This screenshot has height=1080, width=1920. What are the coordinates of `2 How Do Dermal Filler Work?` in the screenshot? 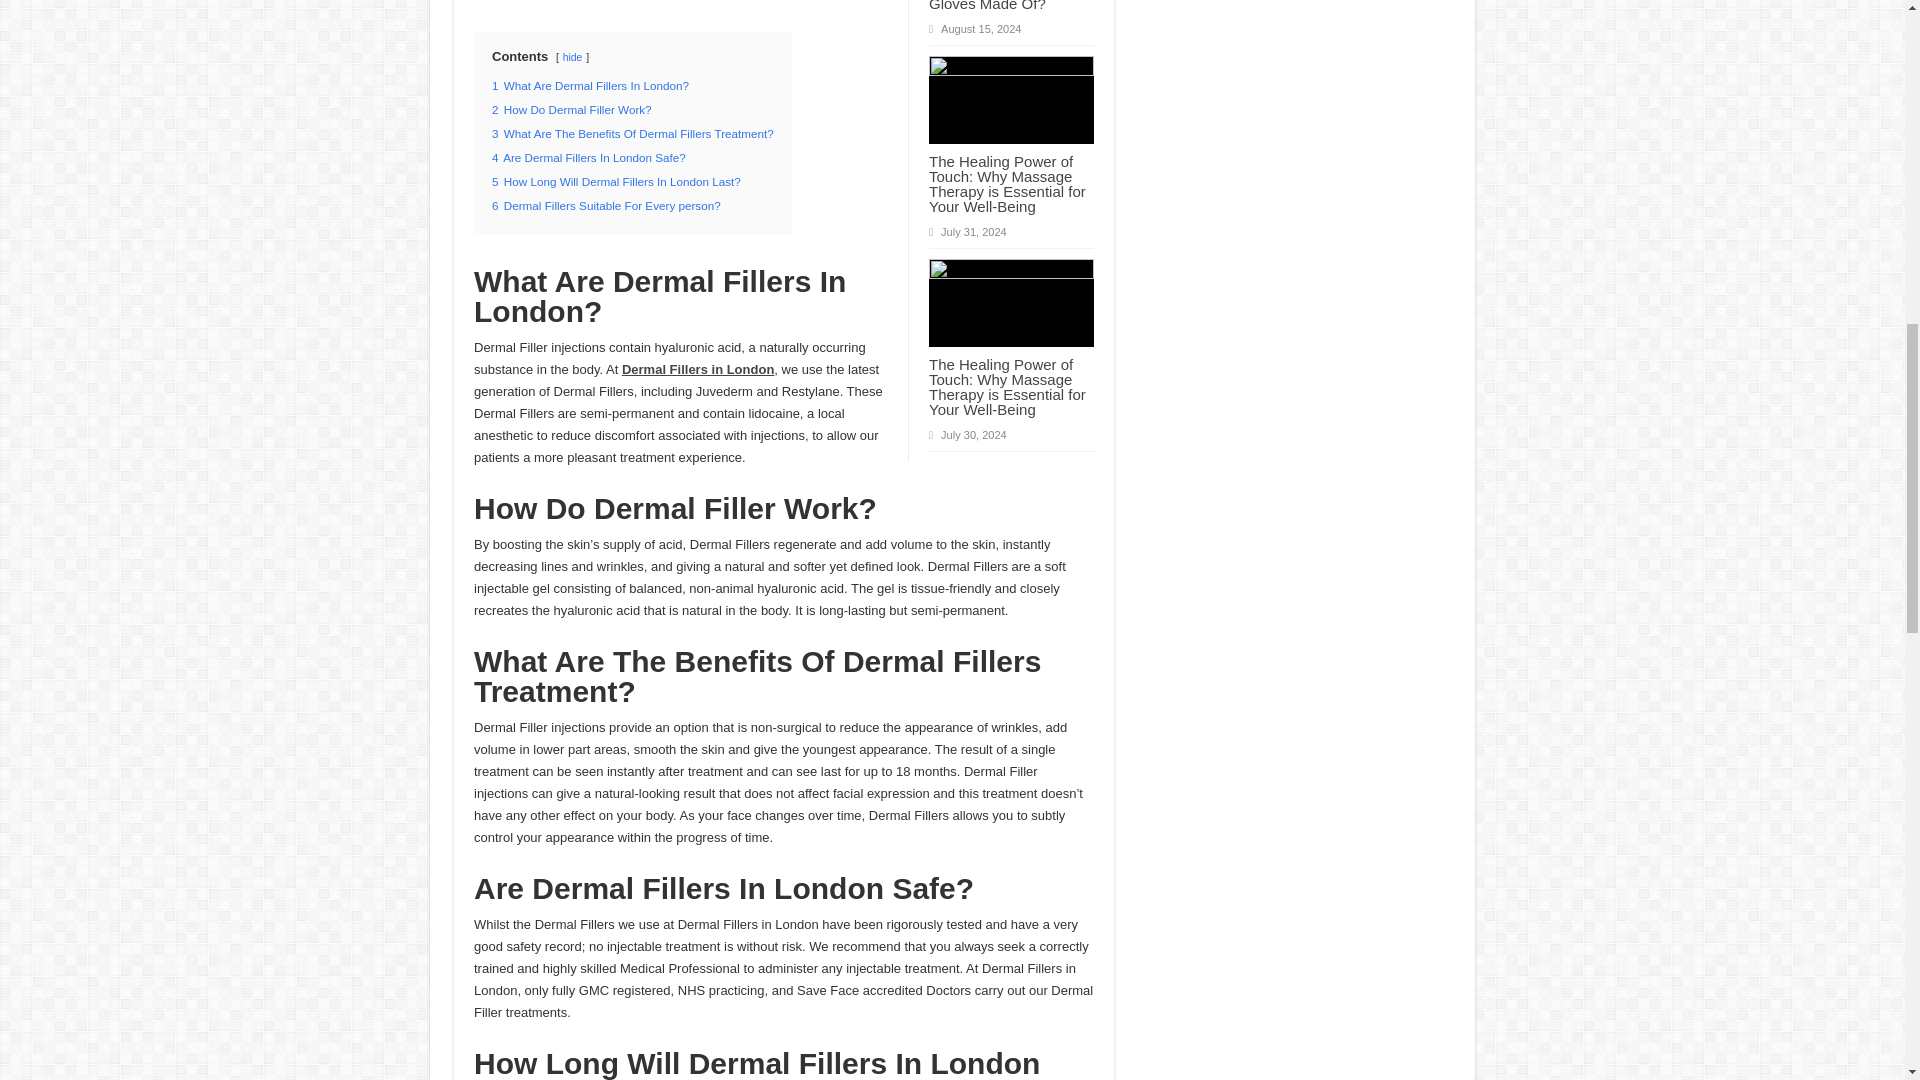 It's located at (572, 108).